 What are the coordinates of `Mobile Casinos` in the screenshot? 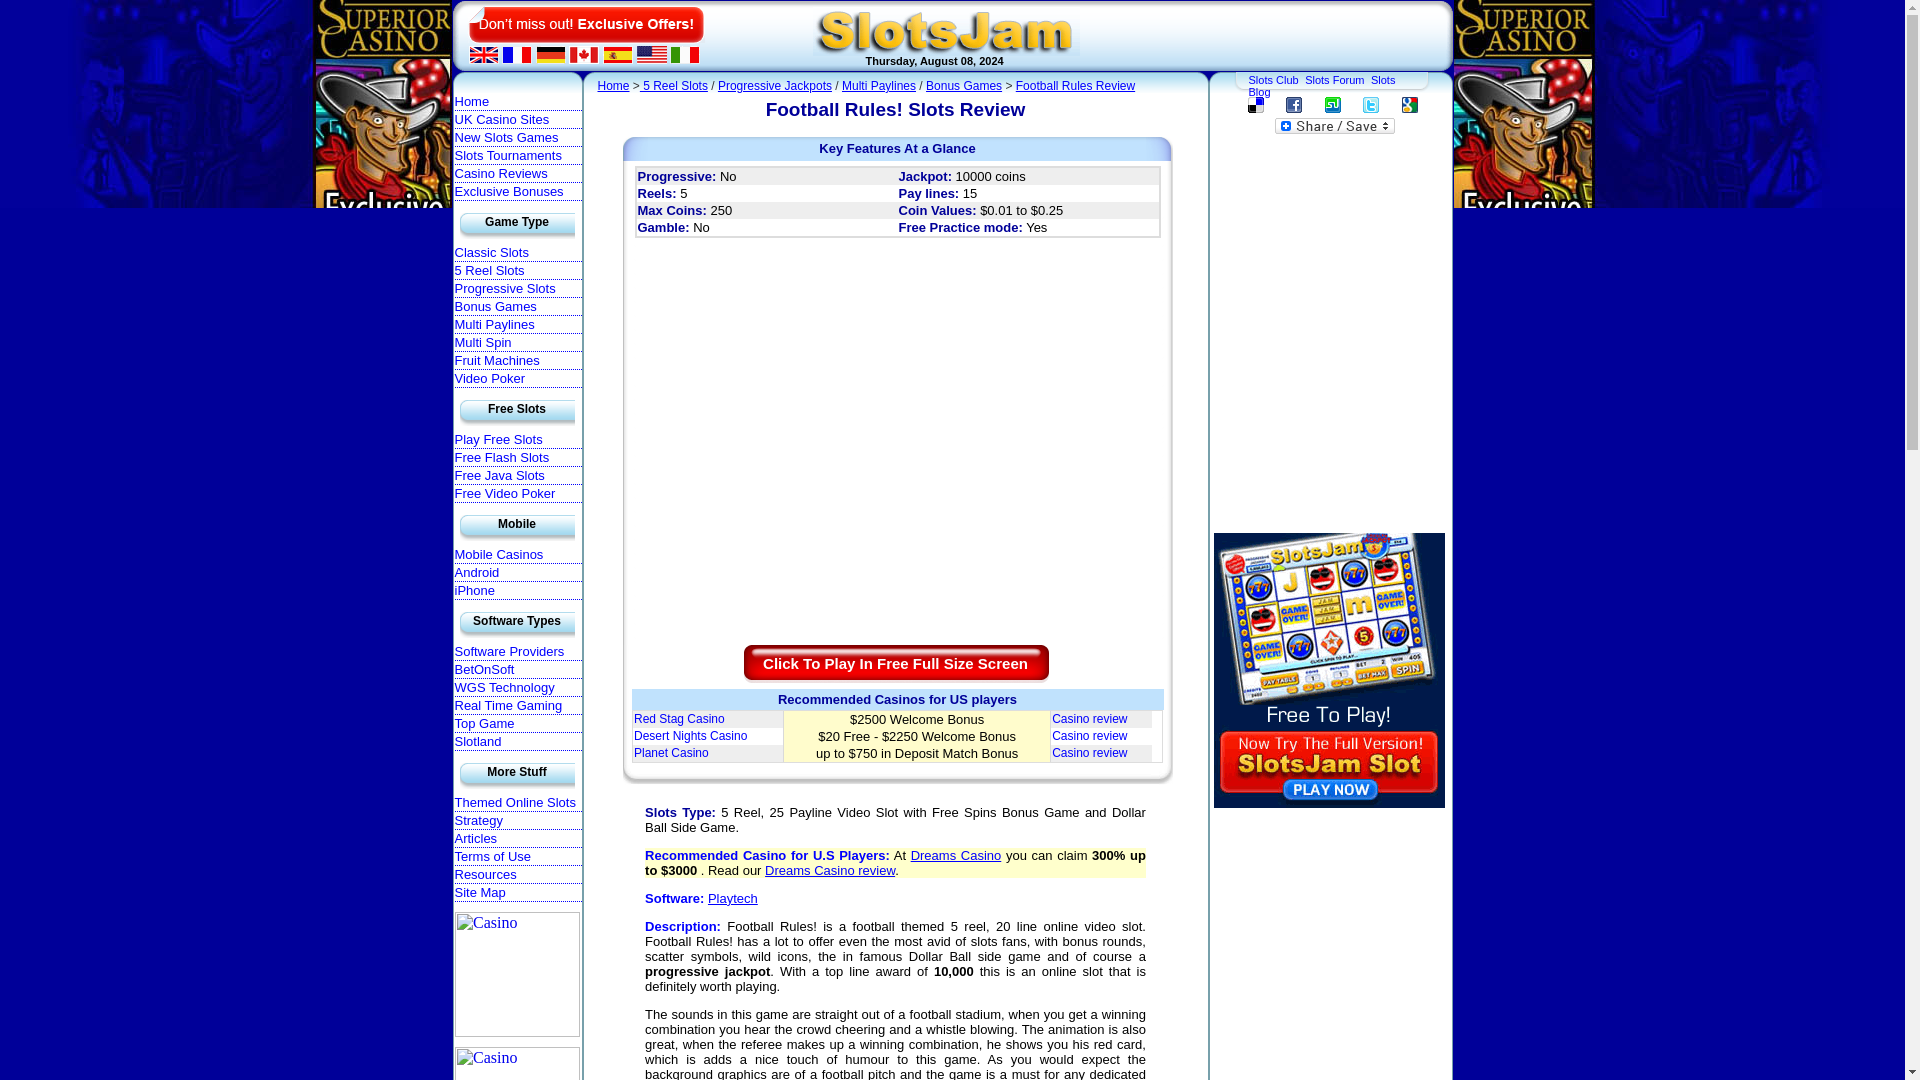 It's located at (517, 554).